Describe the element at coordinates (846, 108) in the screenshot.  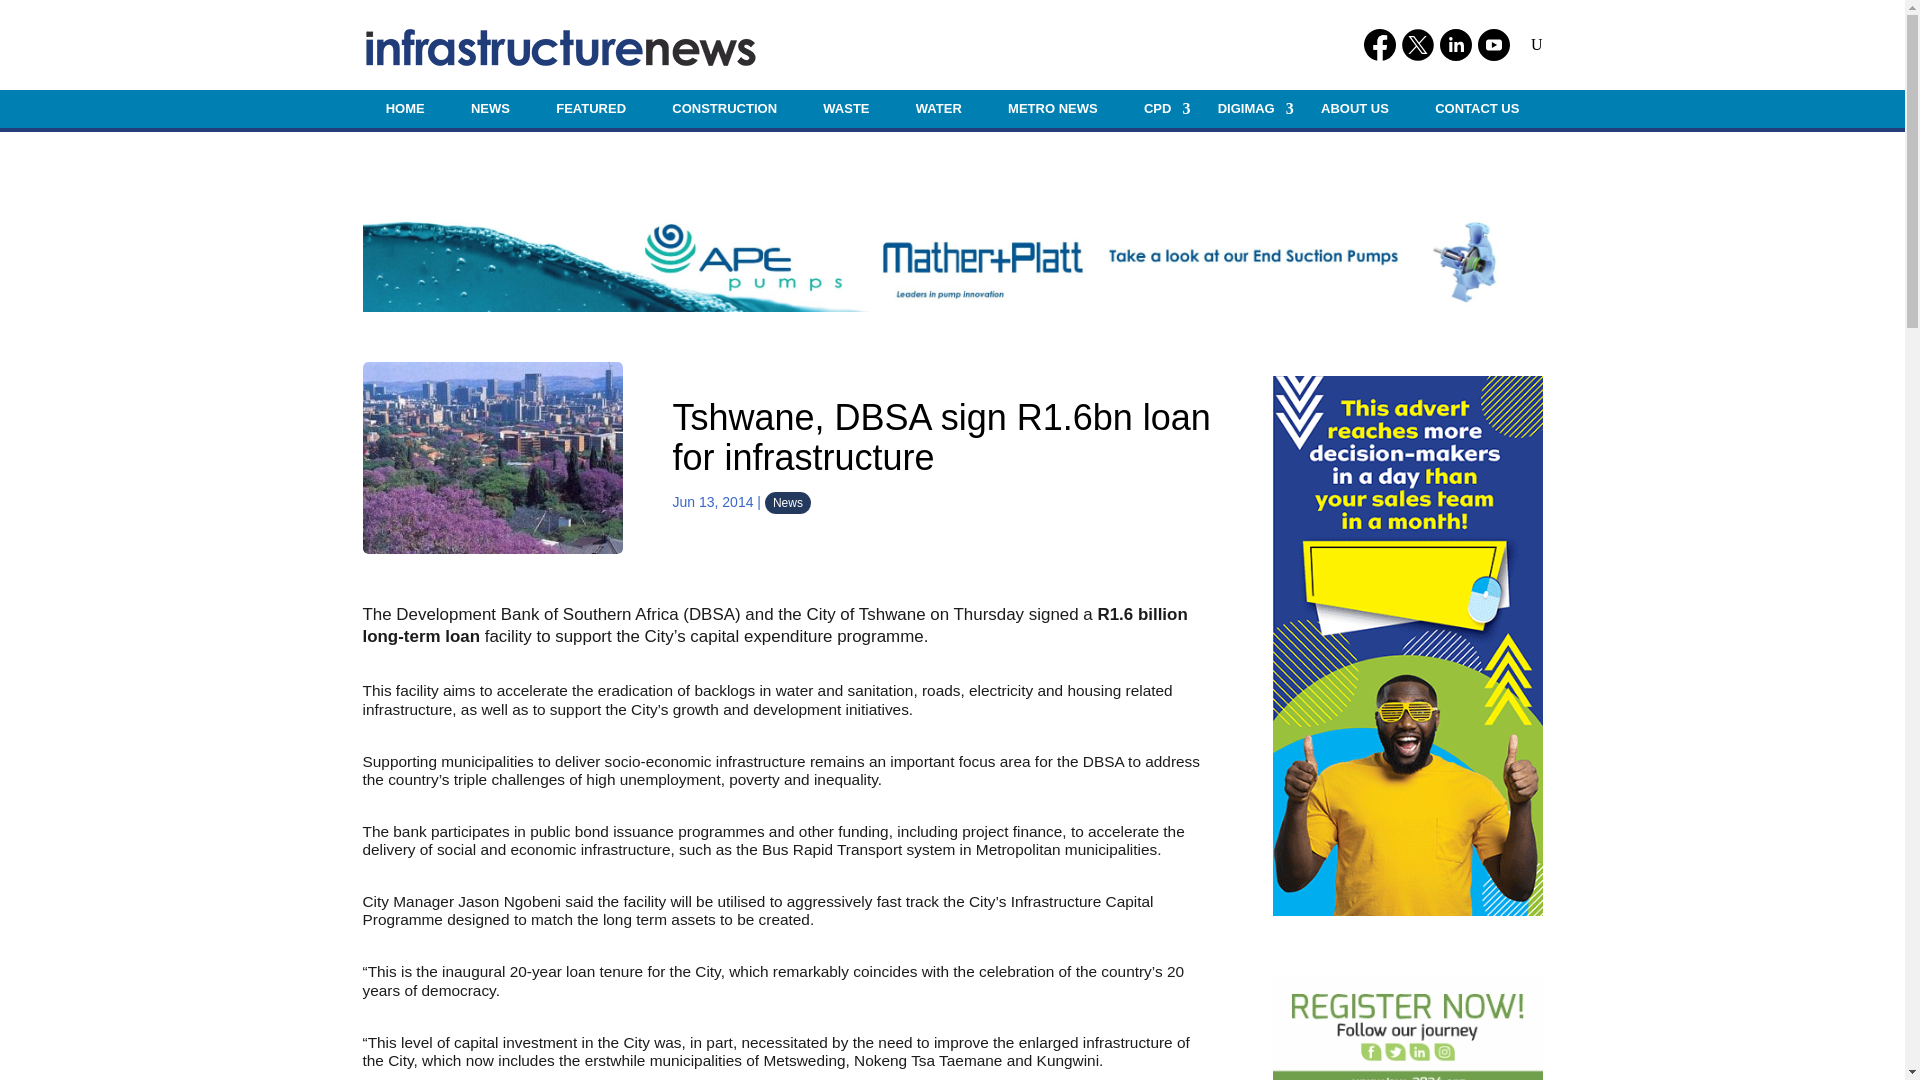
I see `WASTE` at that location.